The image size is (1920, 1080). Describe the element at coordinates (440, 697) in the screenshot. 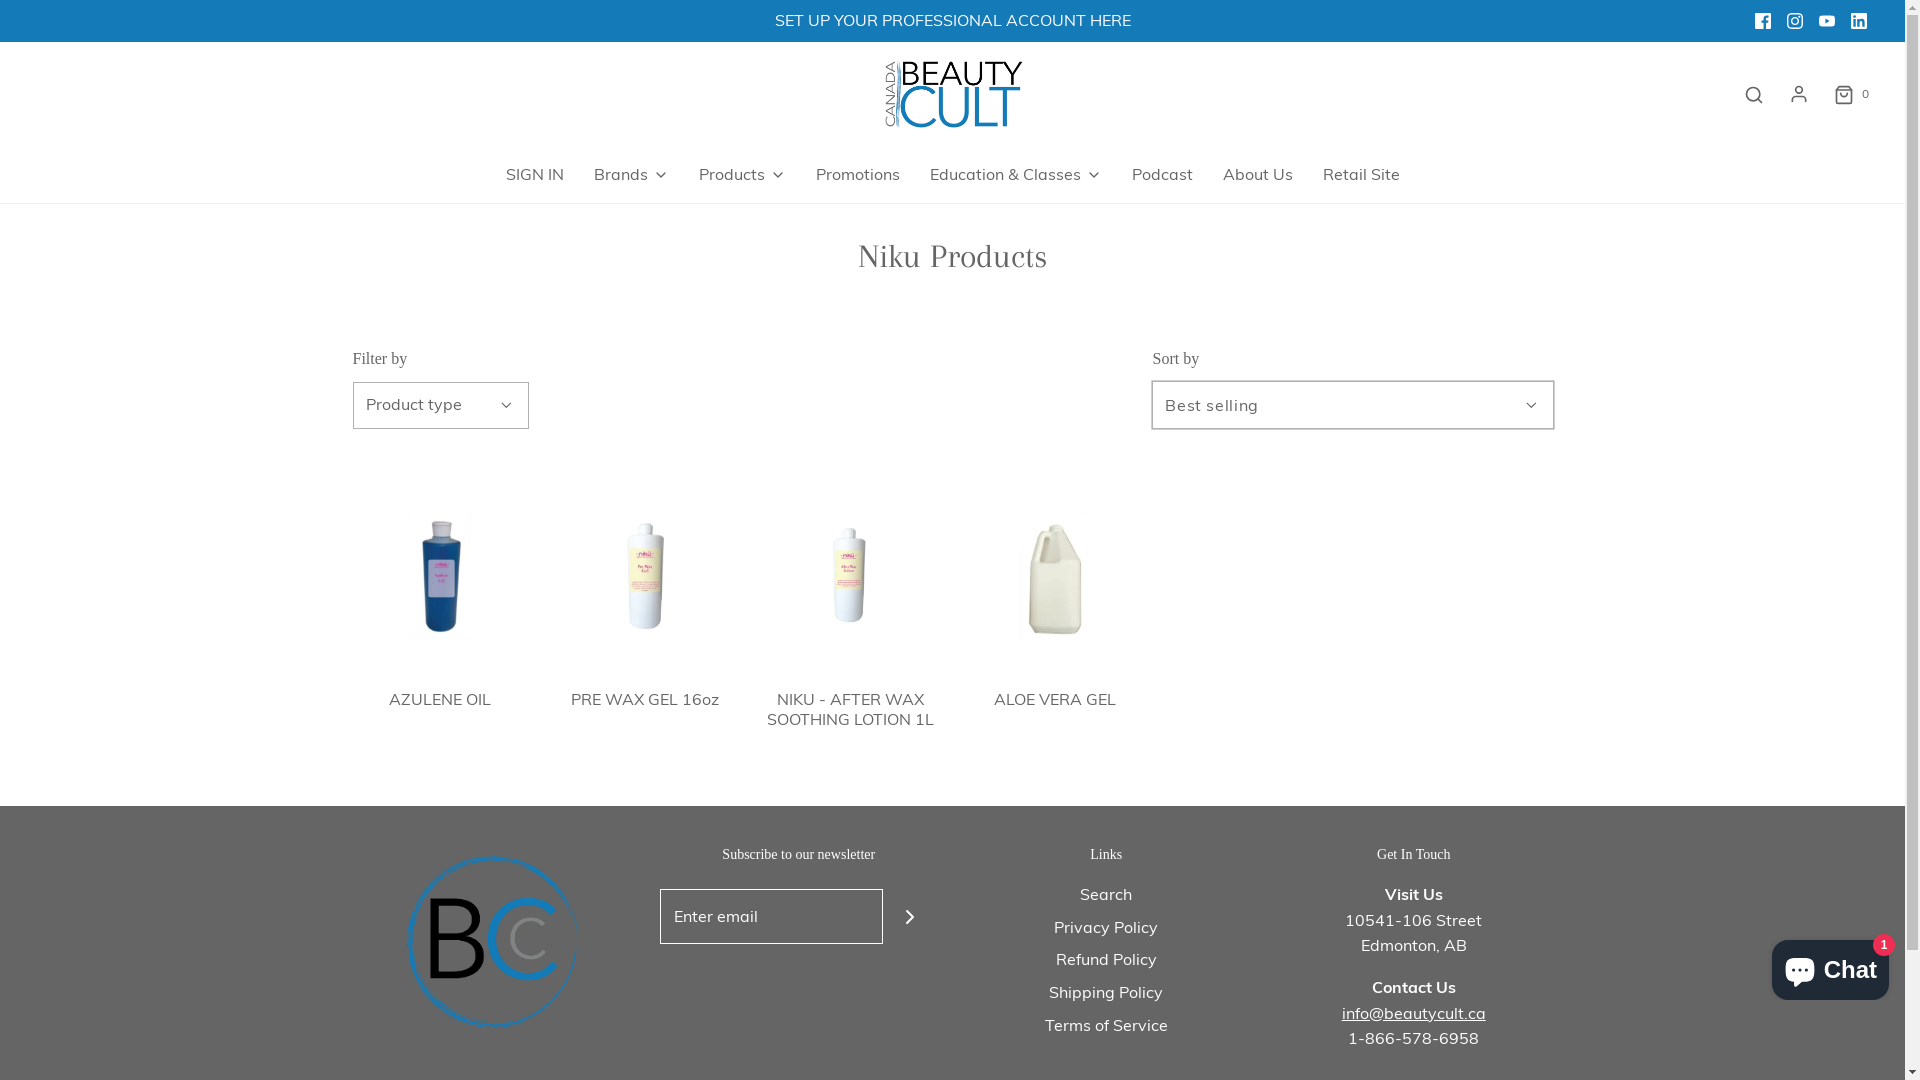

I see `AZULENE OIL` at that location.